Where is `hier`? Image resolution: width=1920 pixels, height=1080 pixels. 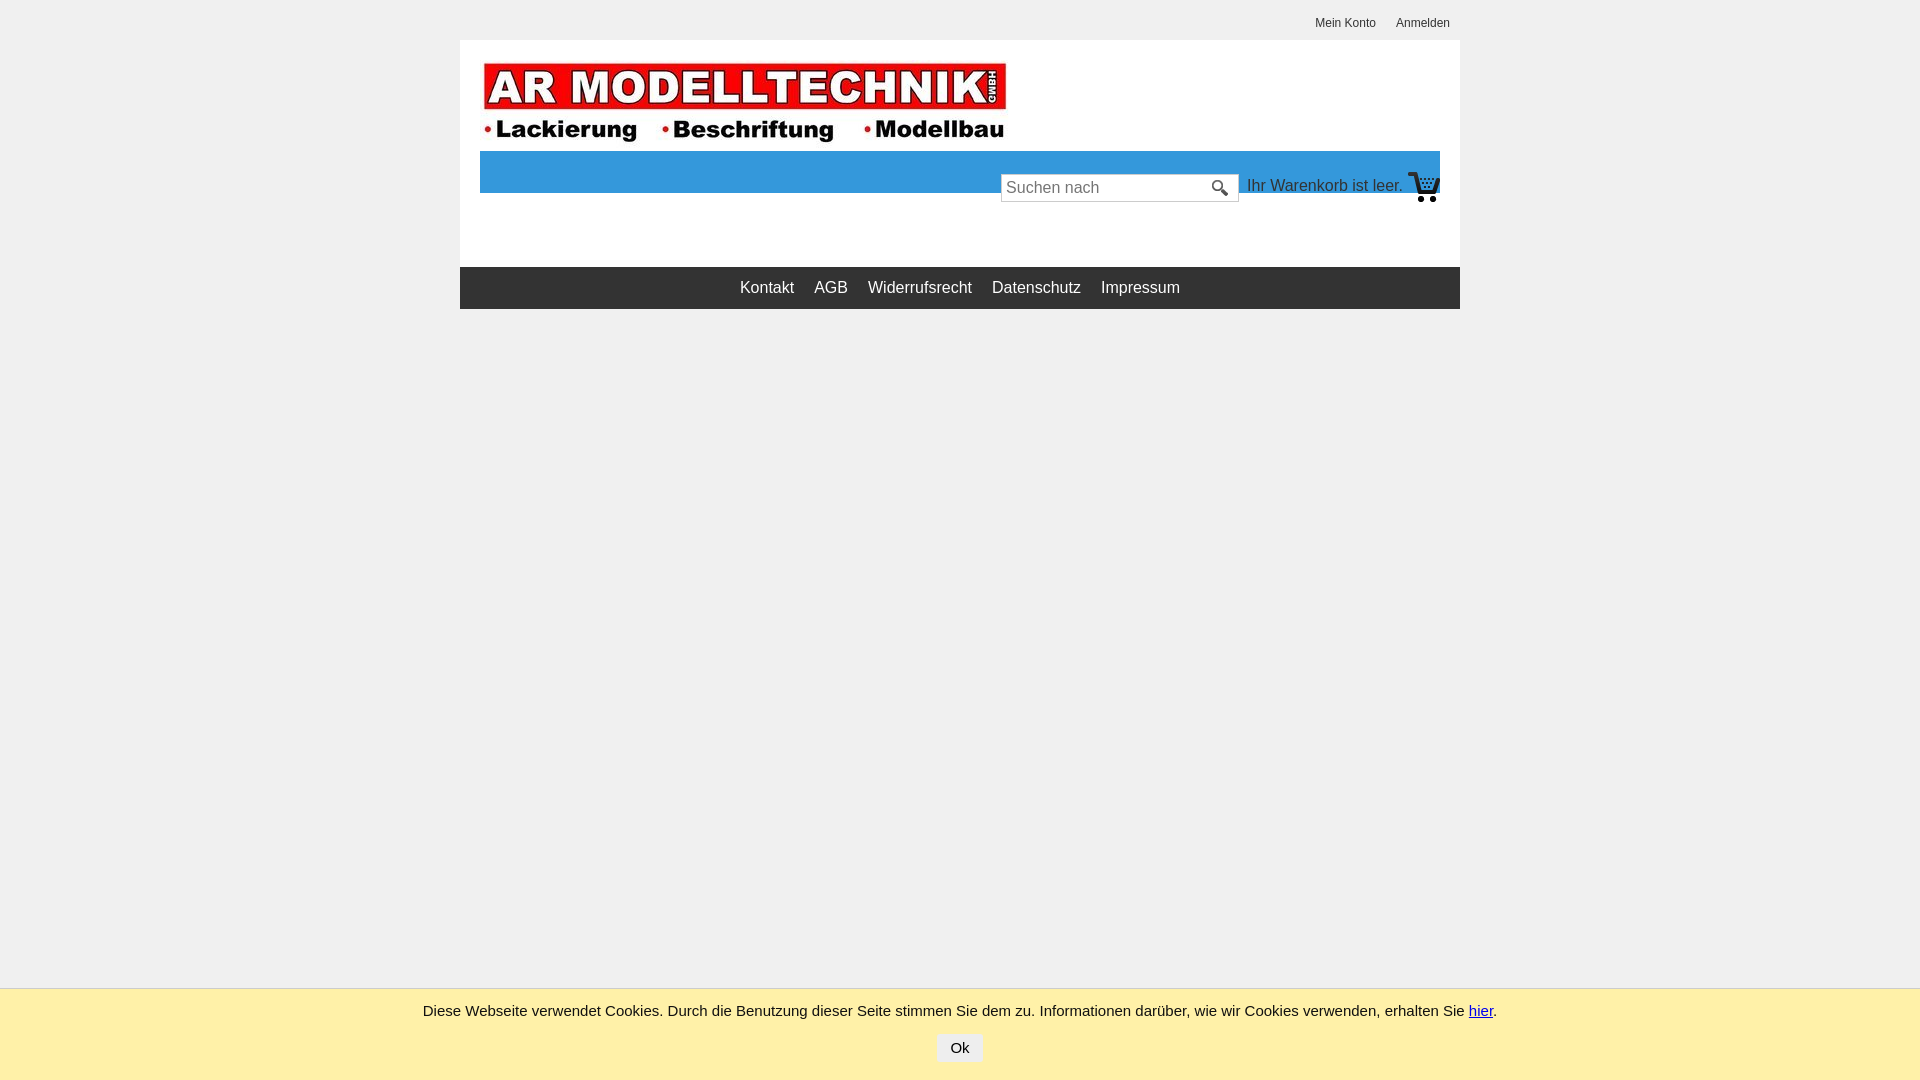
hier is located at coordinates (1481, 1010).